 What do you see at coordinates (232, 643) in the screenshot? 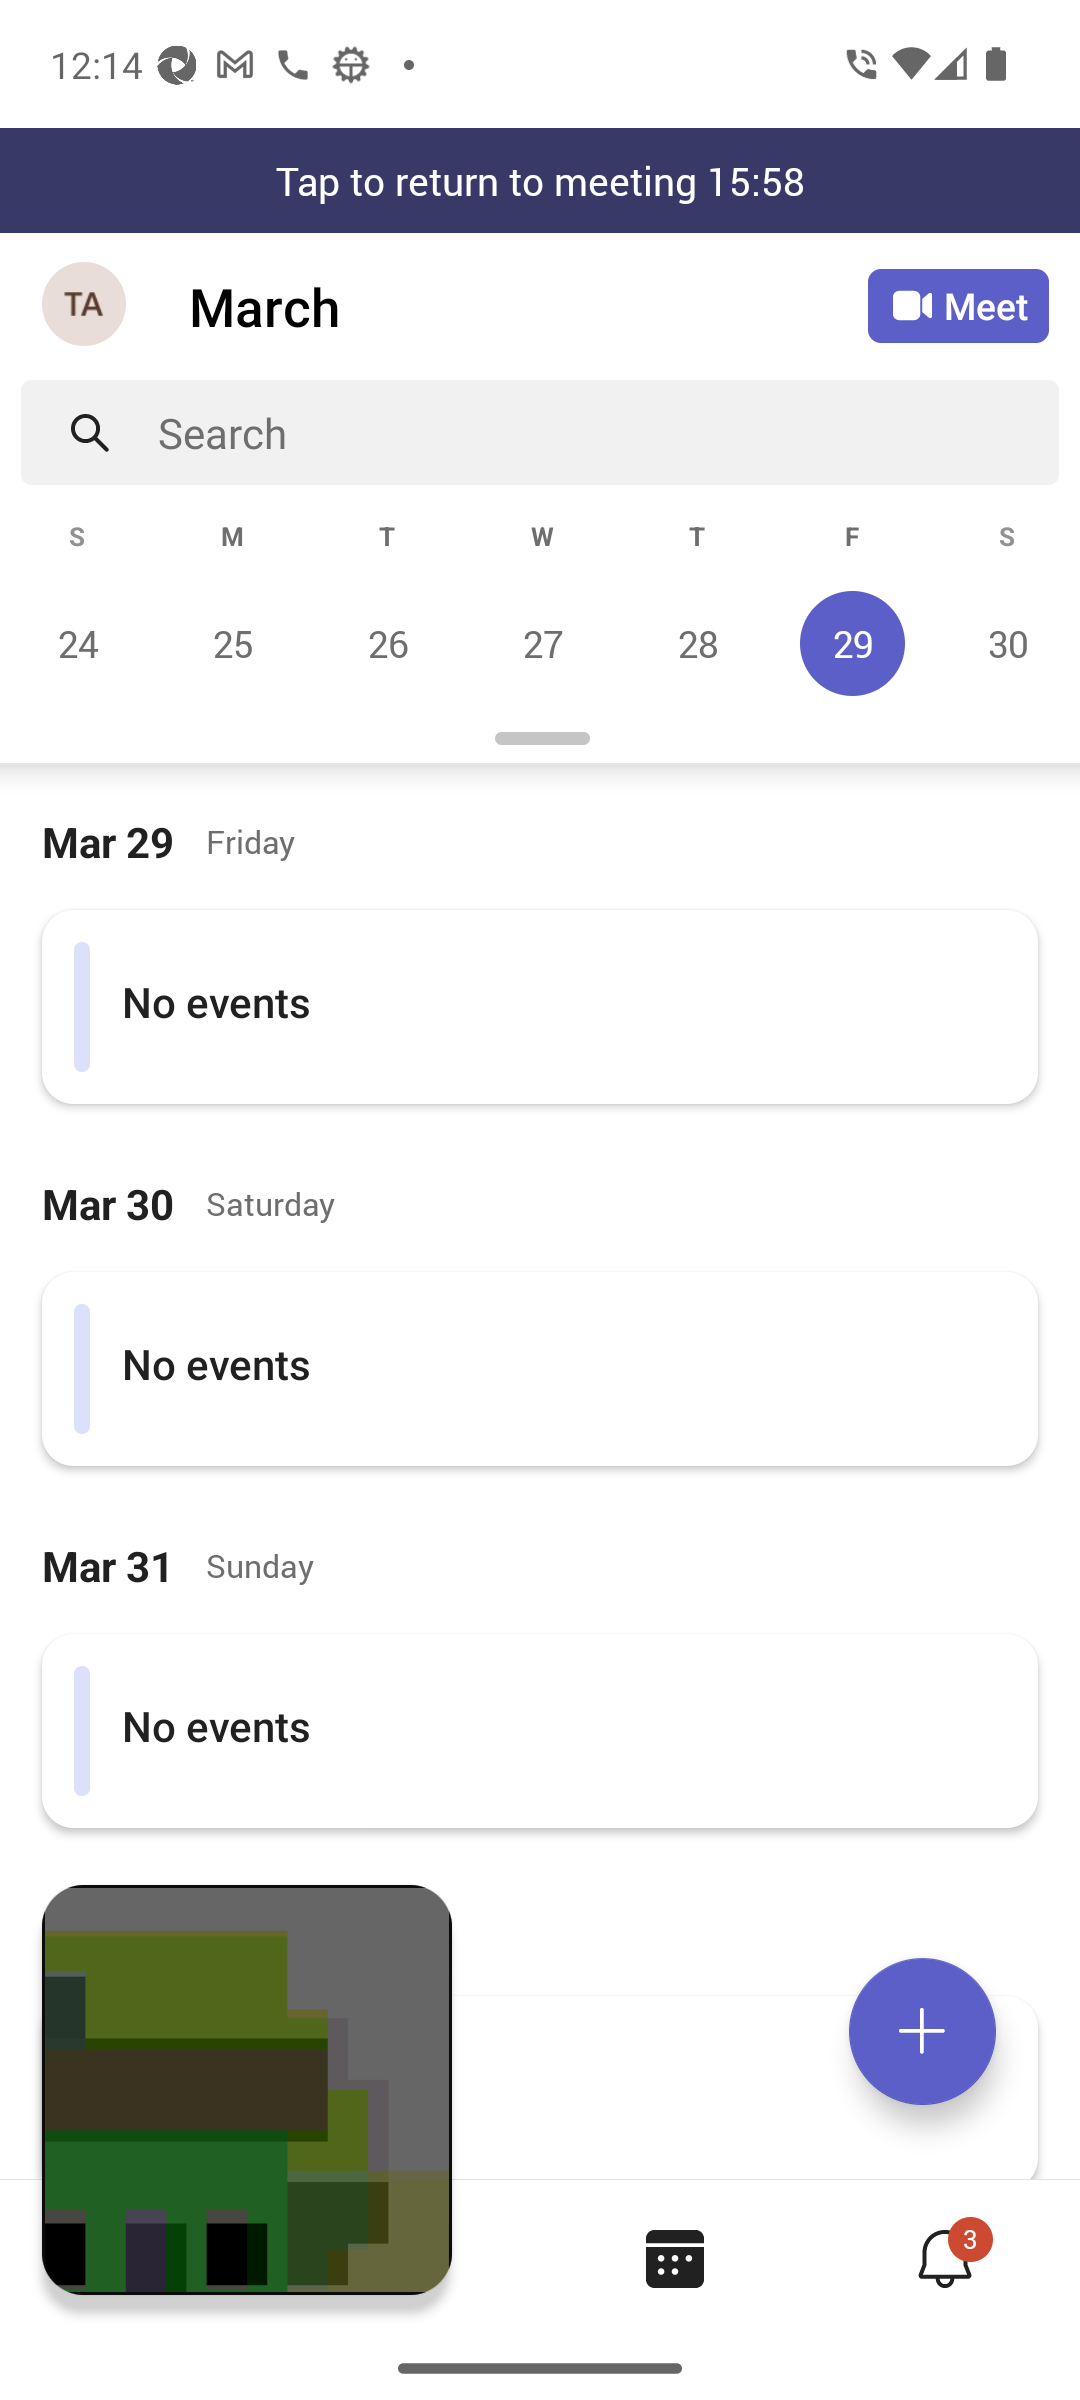
I see `Monday, March 25 25` at bounding box center [232, 643].